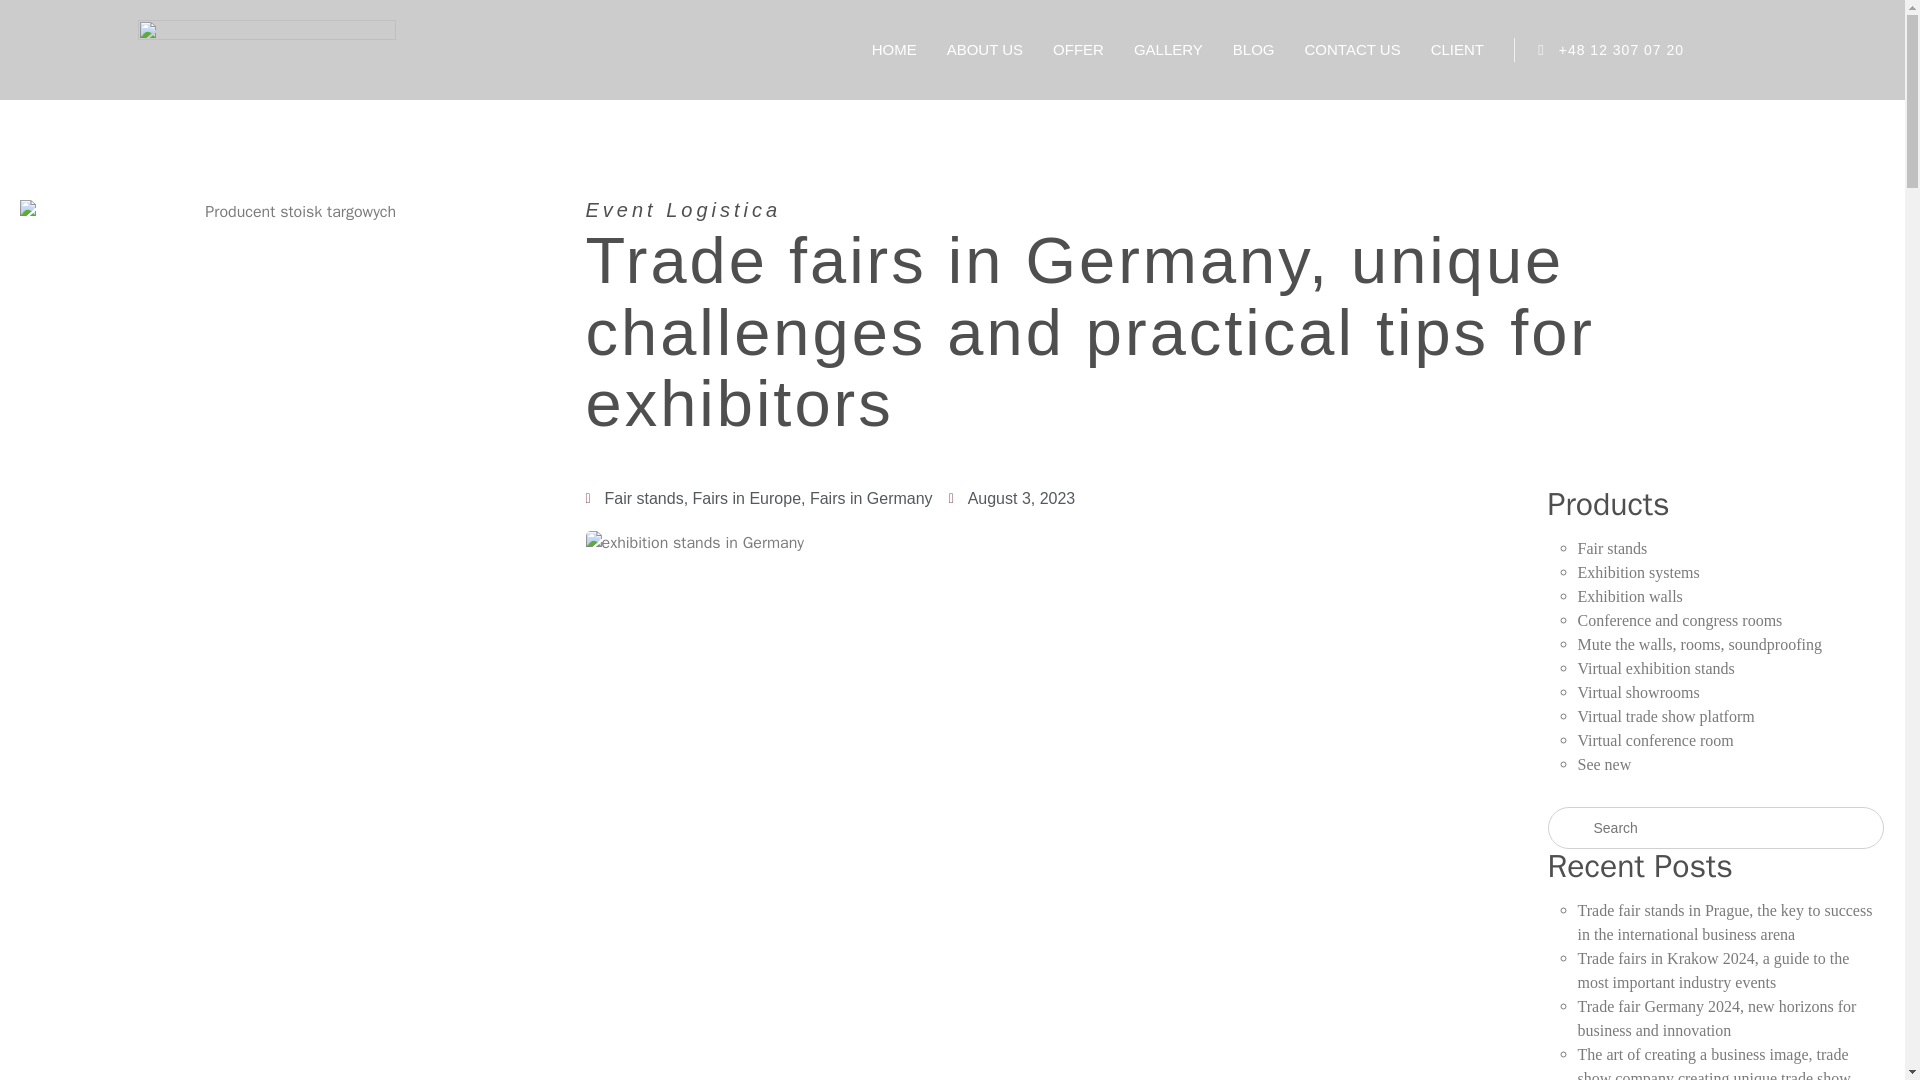 Image resolution: width=1920 pixels, height=1080 pixels. I want to click on CLIENT, so click(1457, 50).